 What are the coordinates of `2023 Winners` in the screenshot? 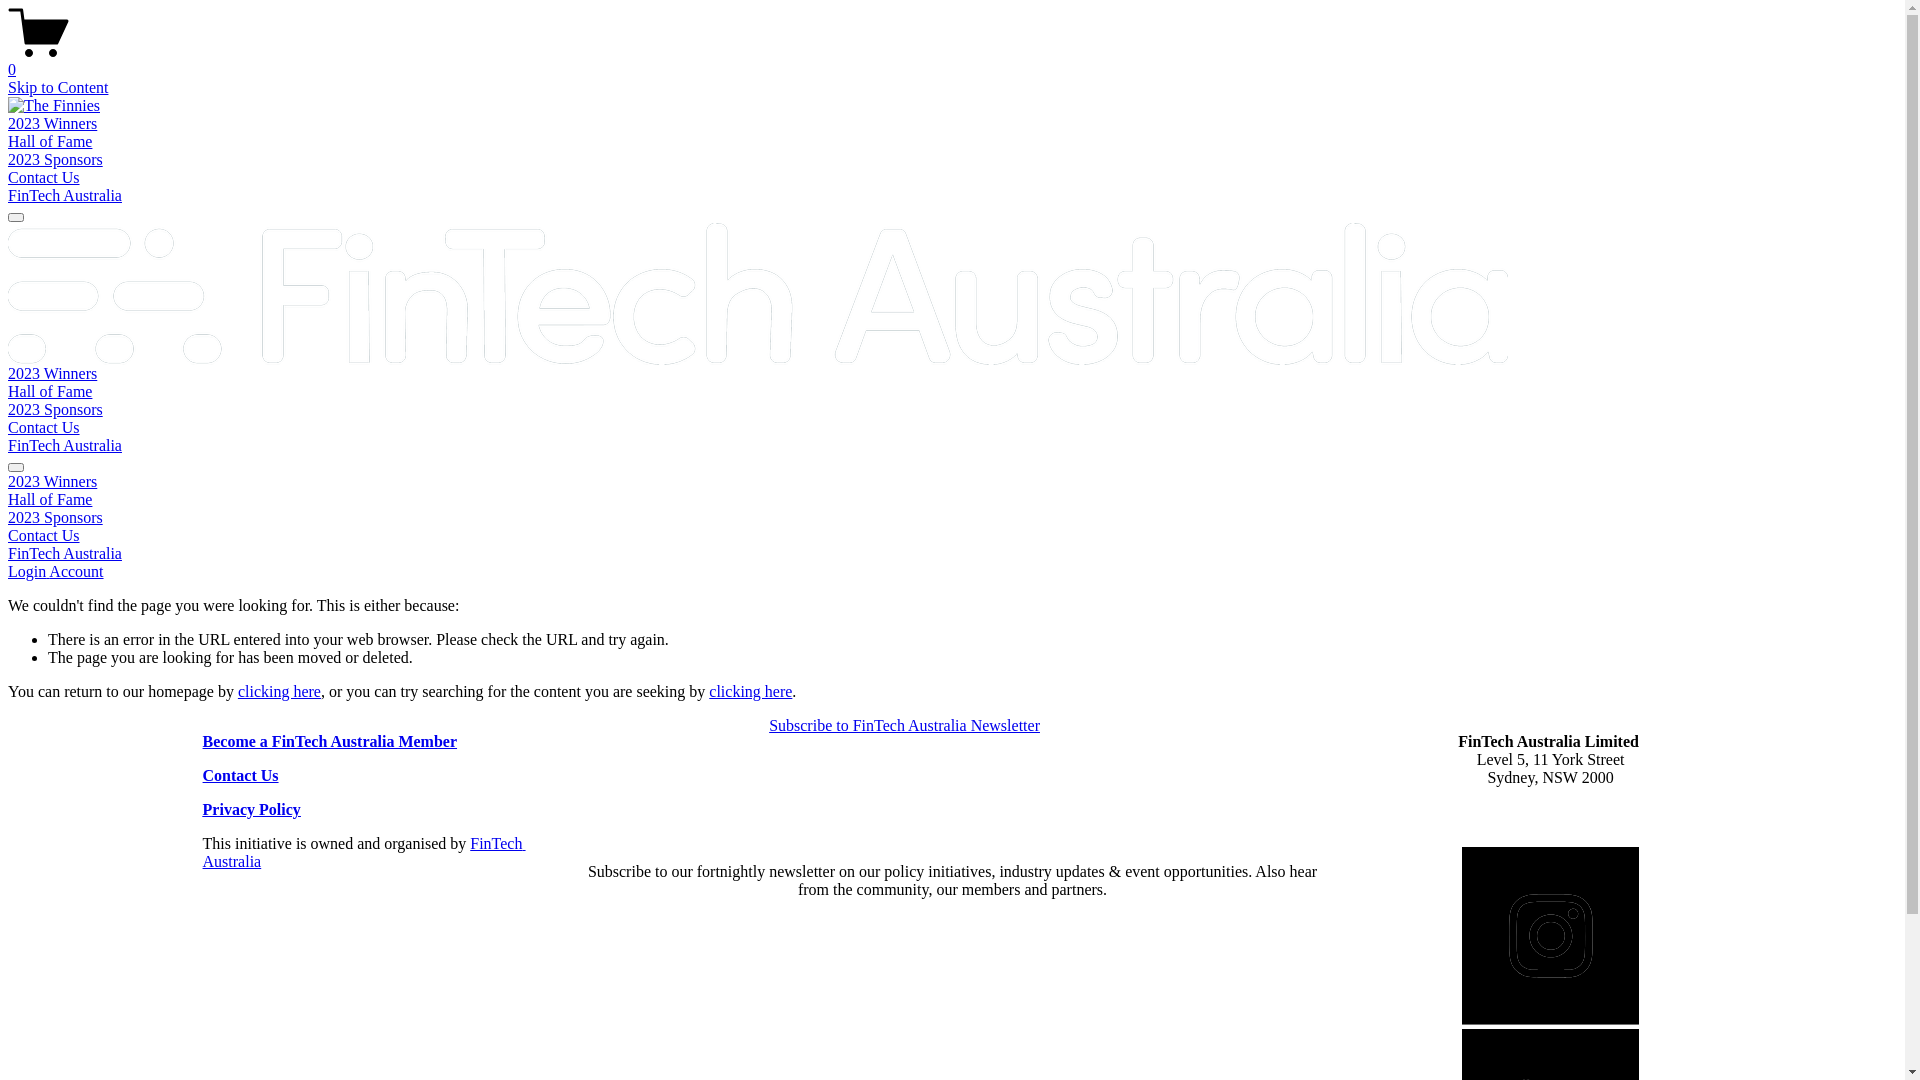 It's located at (952, 482).